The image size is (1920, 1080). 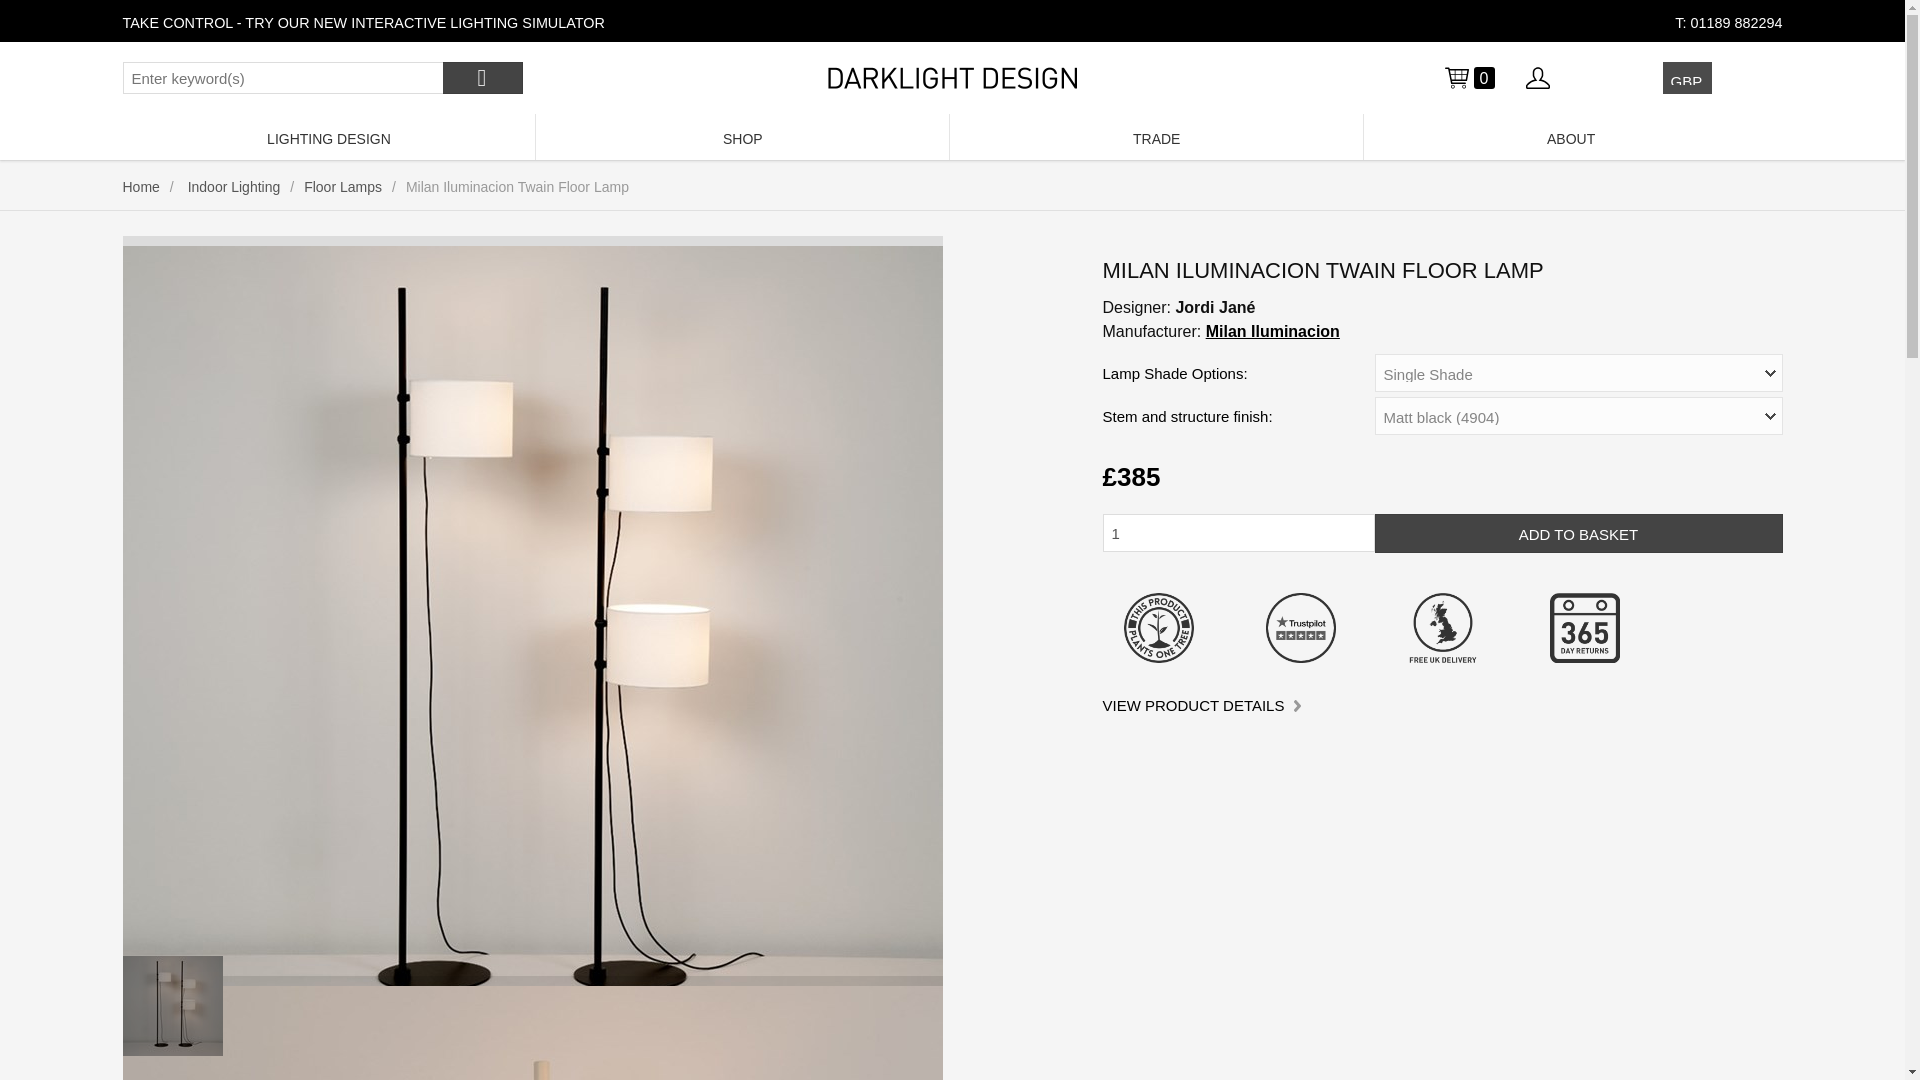 I want to click on SHOP, so click(x=742, y=136).